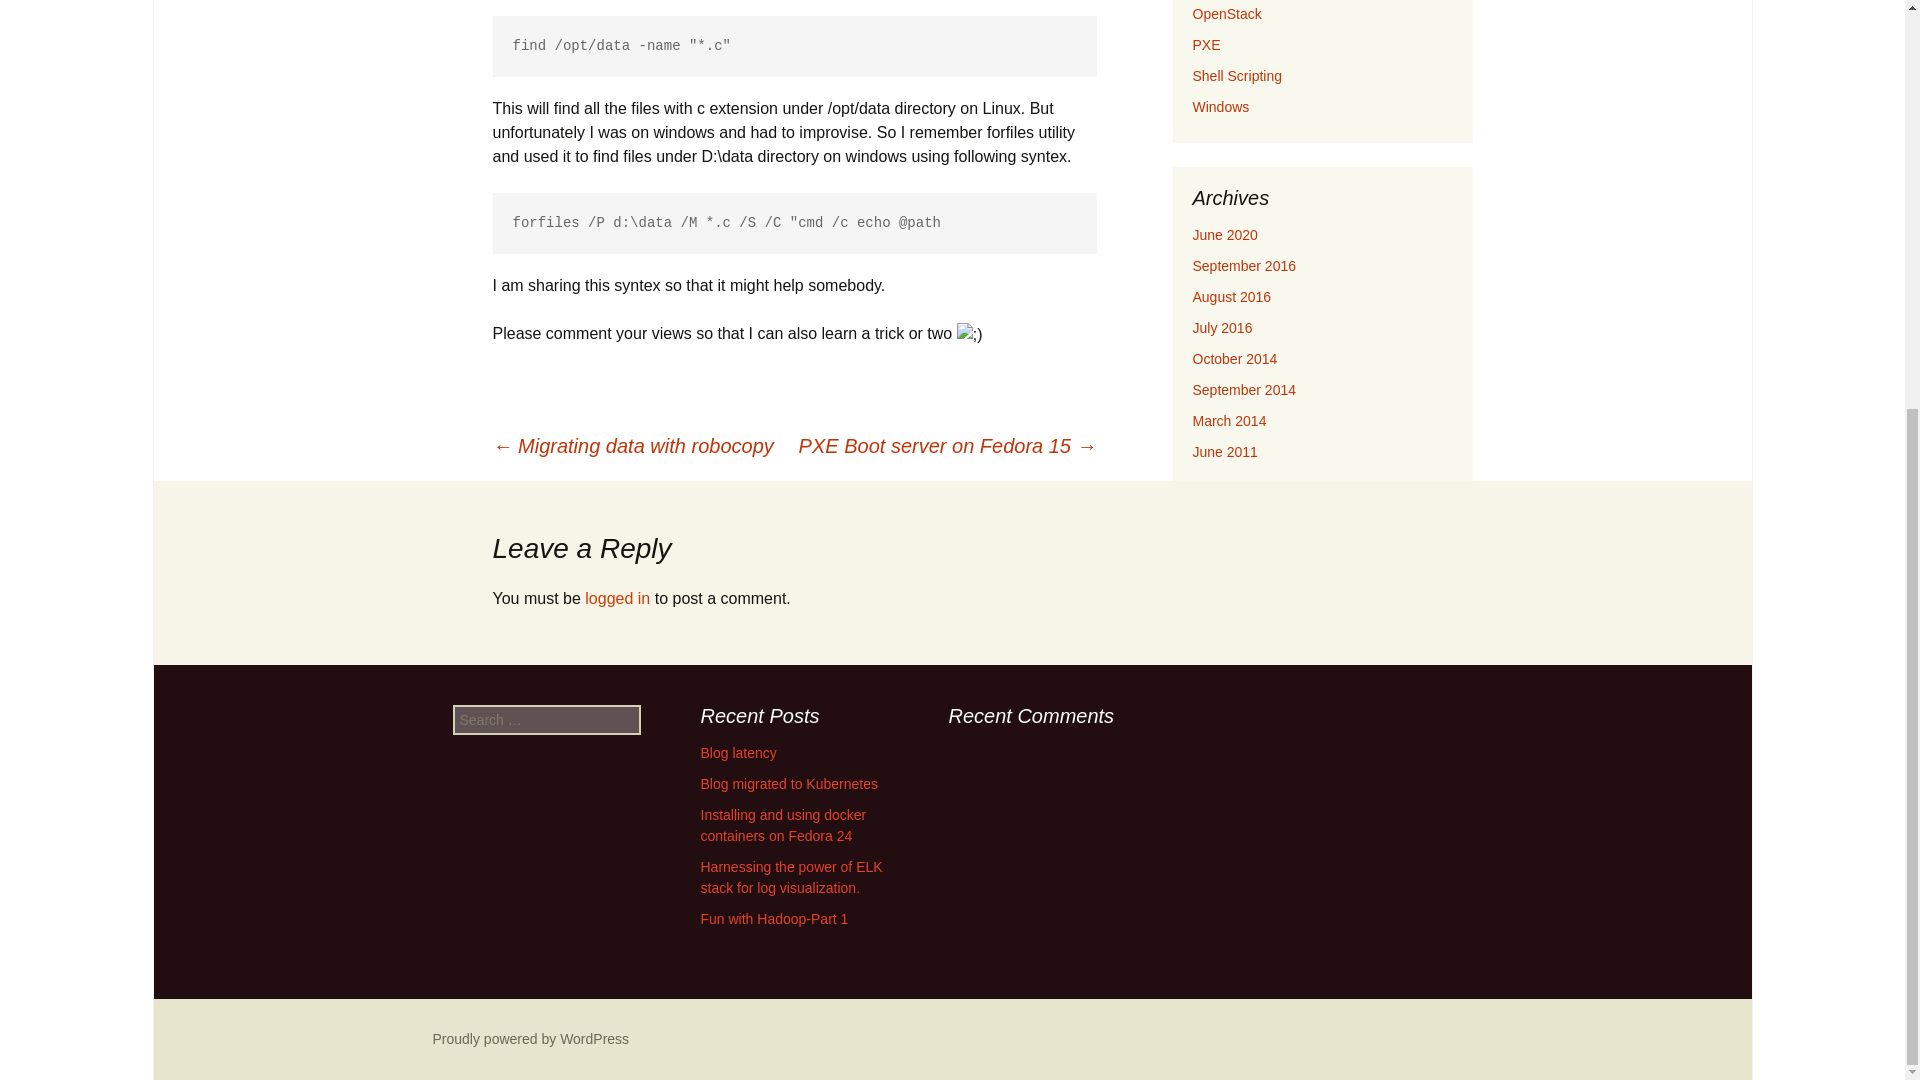 This screenshot has width=1920, height=1080. I want to click on Shell Scripting, so click(1237, 76).